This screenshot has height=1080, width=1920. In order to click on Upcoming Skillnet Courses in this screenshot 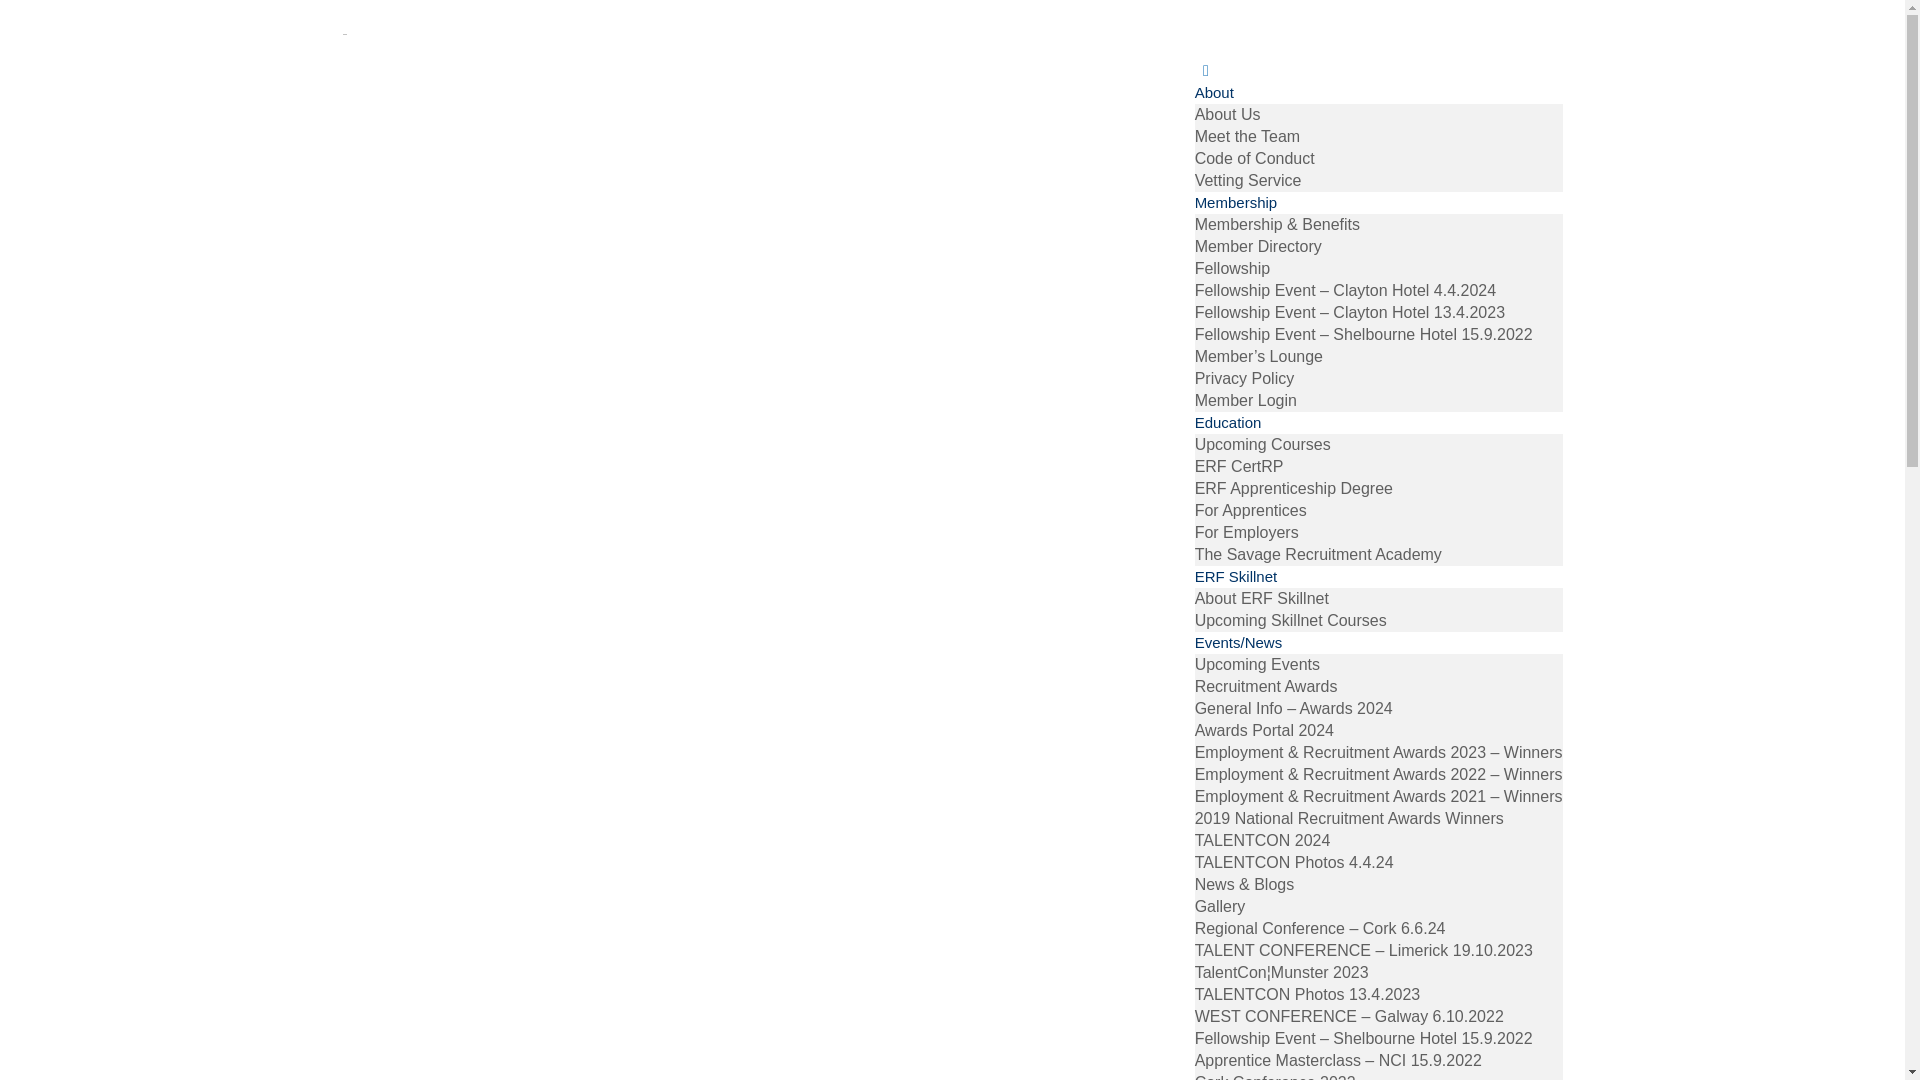, I will do `click(1290, 620)`.